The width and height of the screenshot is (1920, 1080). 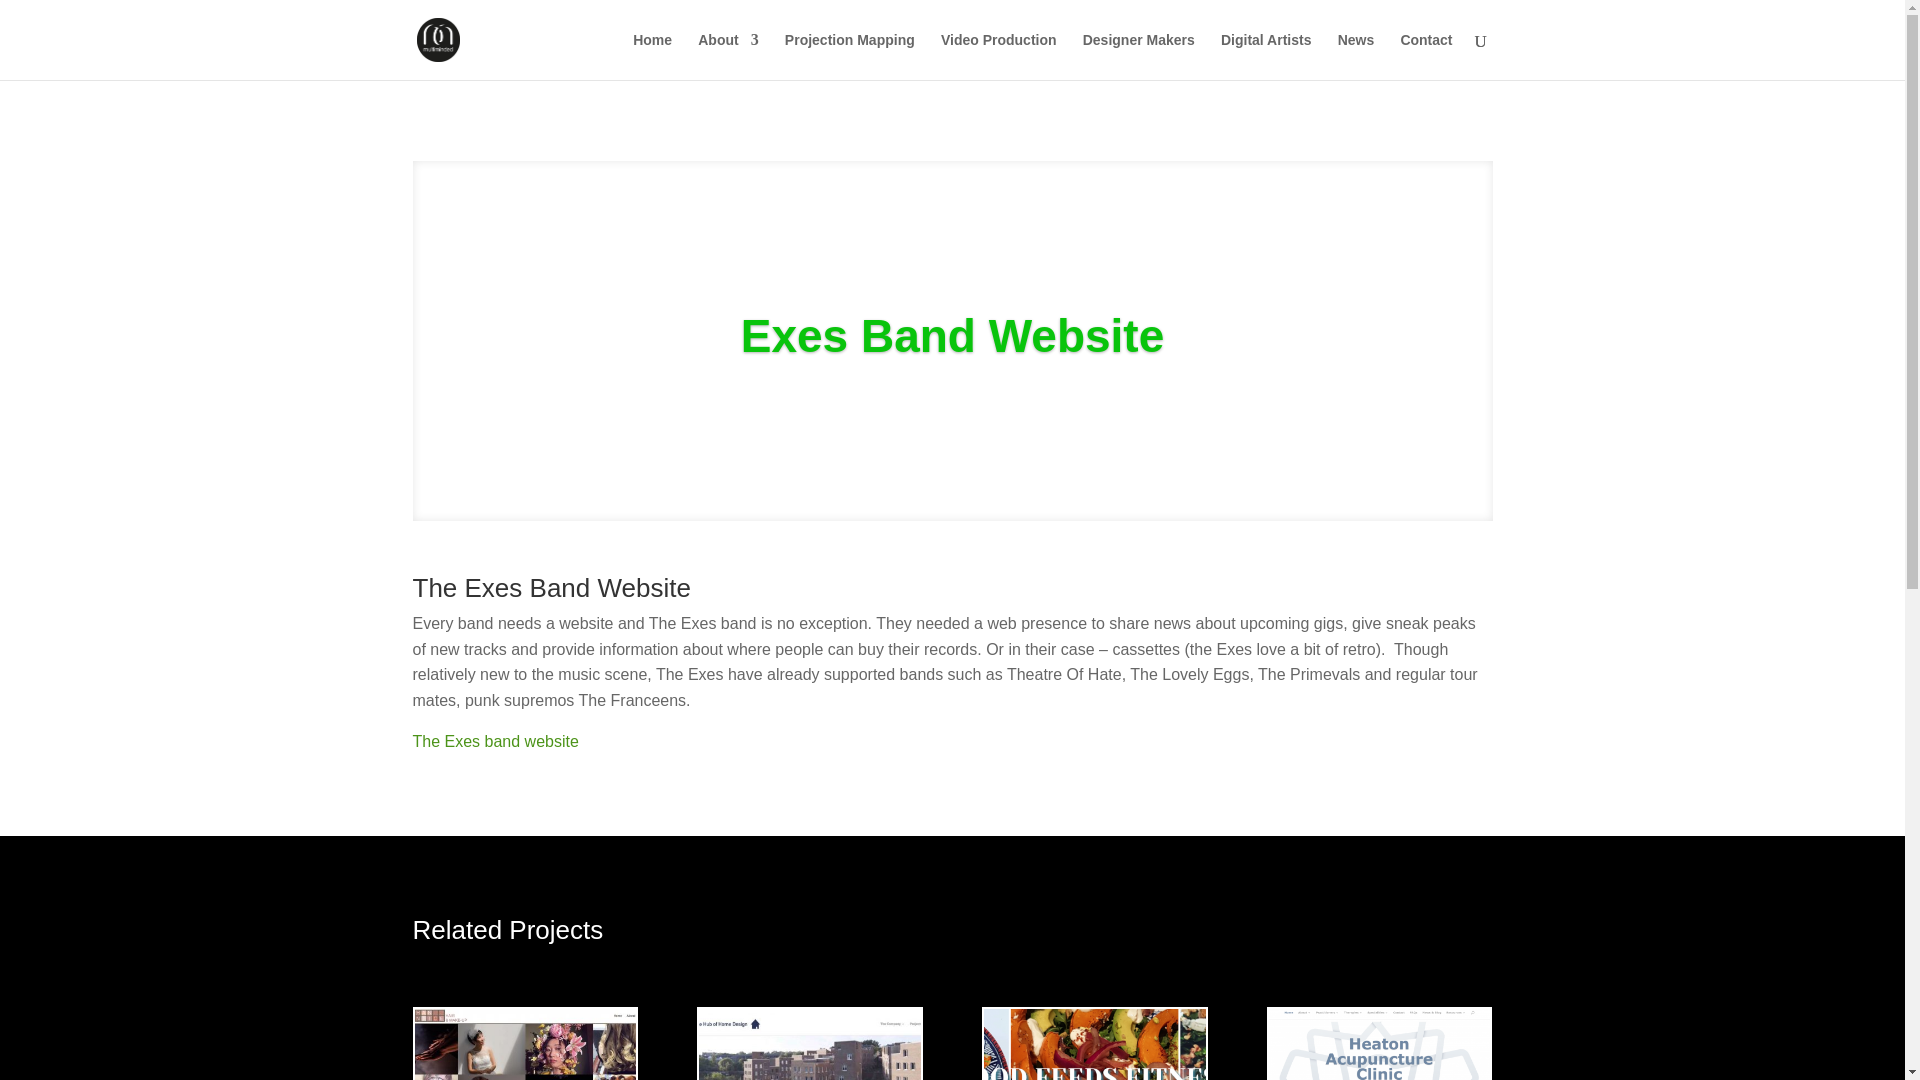 I want to click on The Exes band website, so click(x=494, y=741).